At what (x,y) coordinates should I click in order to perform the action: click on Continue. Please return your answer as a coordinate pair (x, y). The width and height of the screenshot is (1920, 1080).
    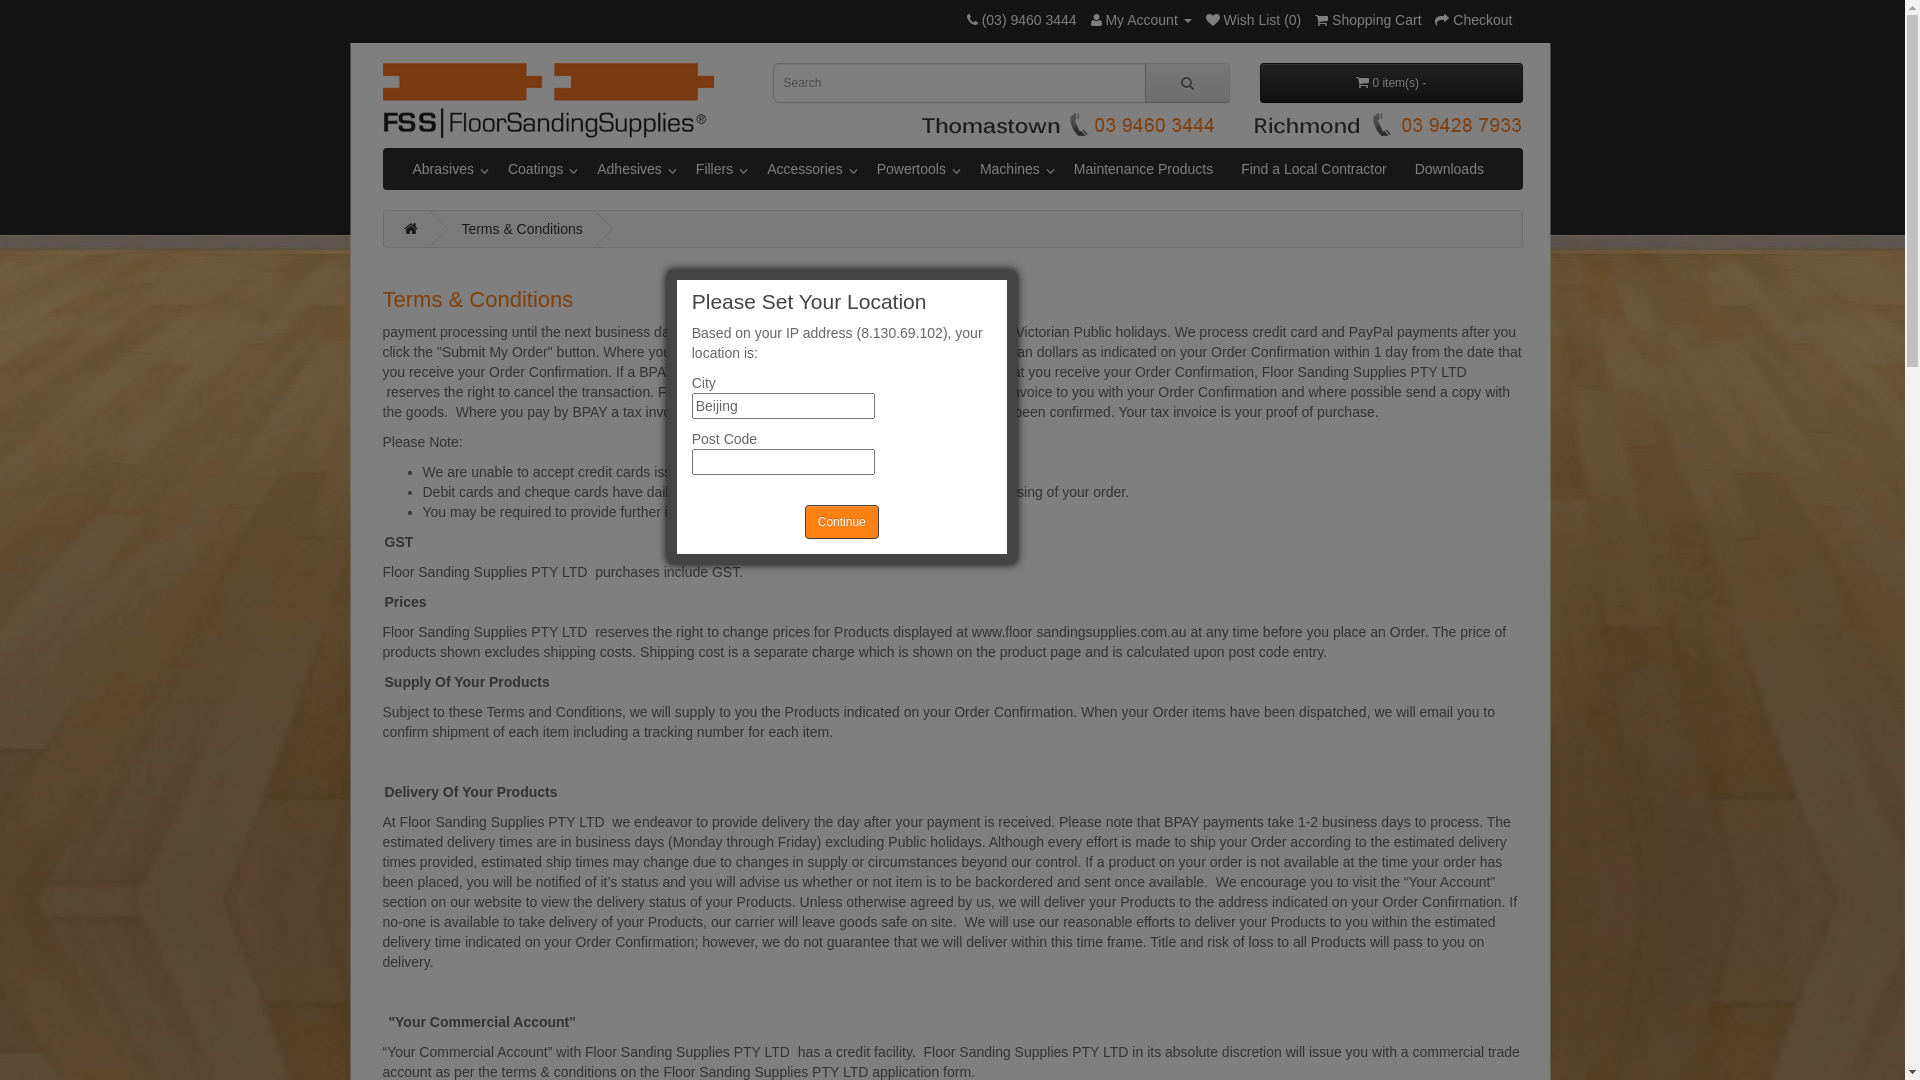
    Looking at the image, I should click on (842, 522).